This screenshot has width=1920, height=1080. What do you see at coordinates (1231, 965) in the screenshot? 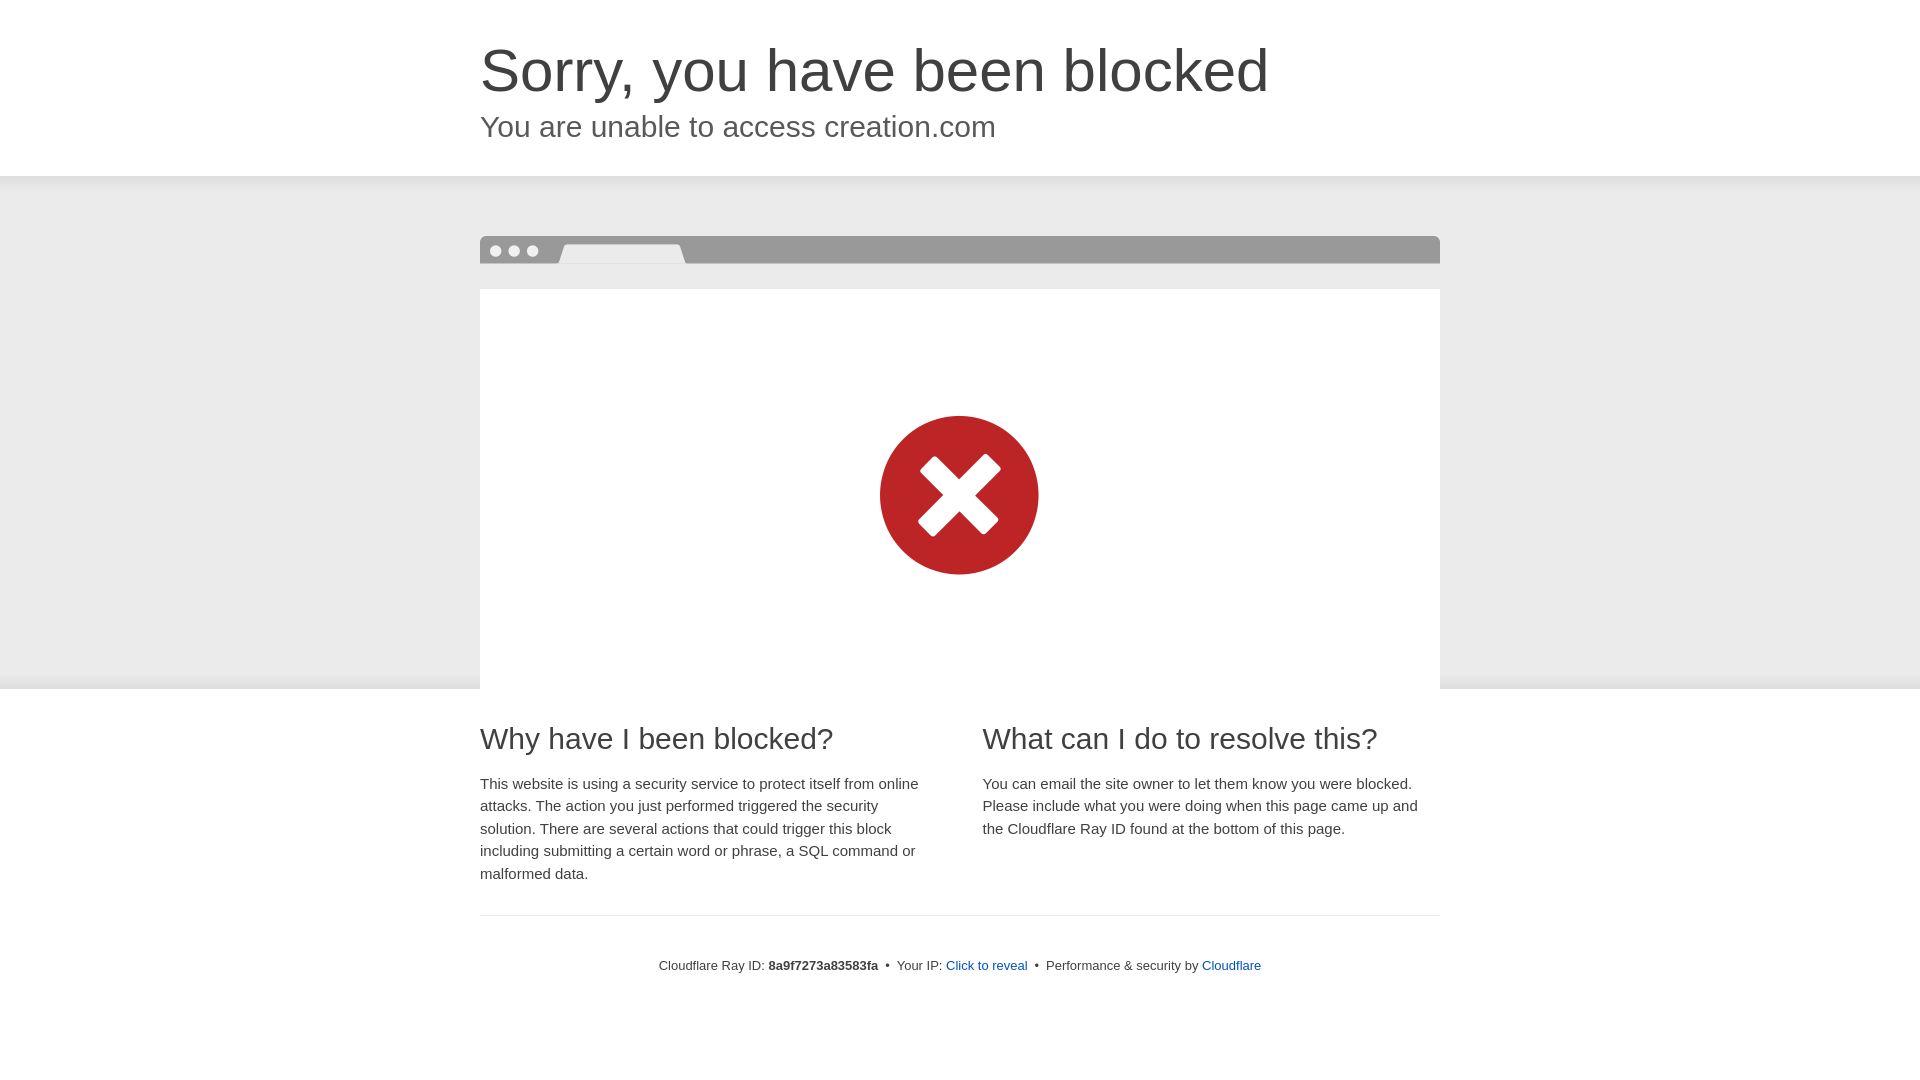
I see `Cloudflare` at bounding box center [1231, 965].